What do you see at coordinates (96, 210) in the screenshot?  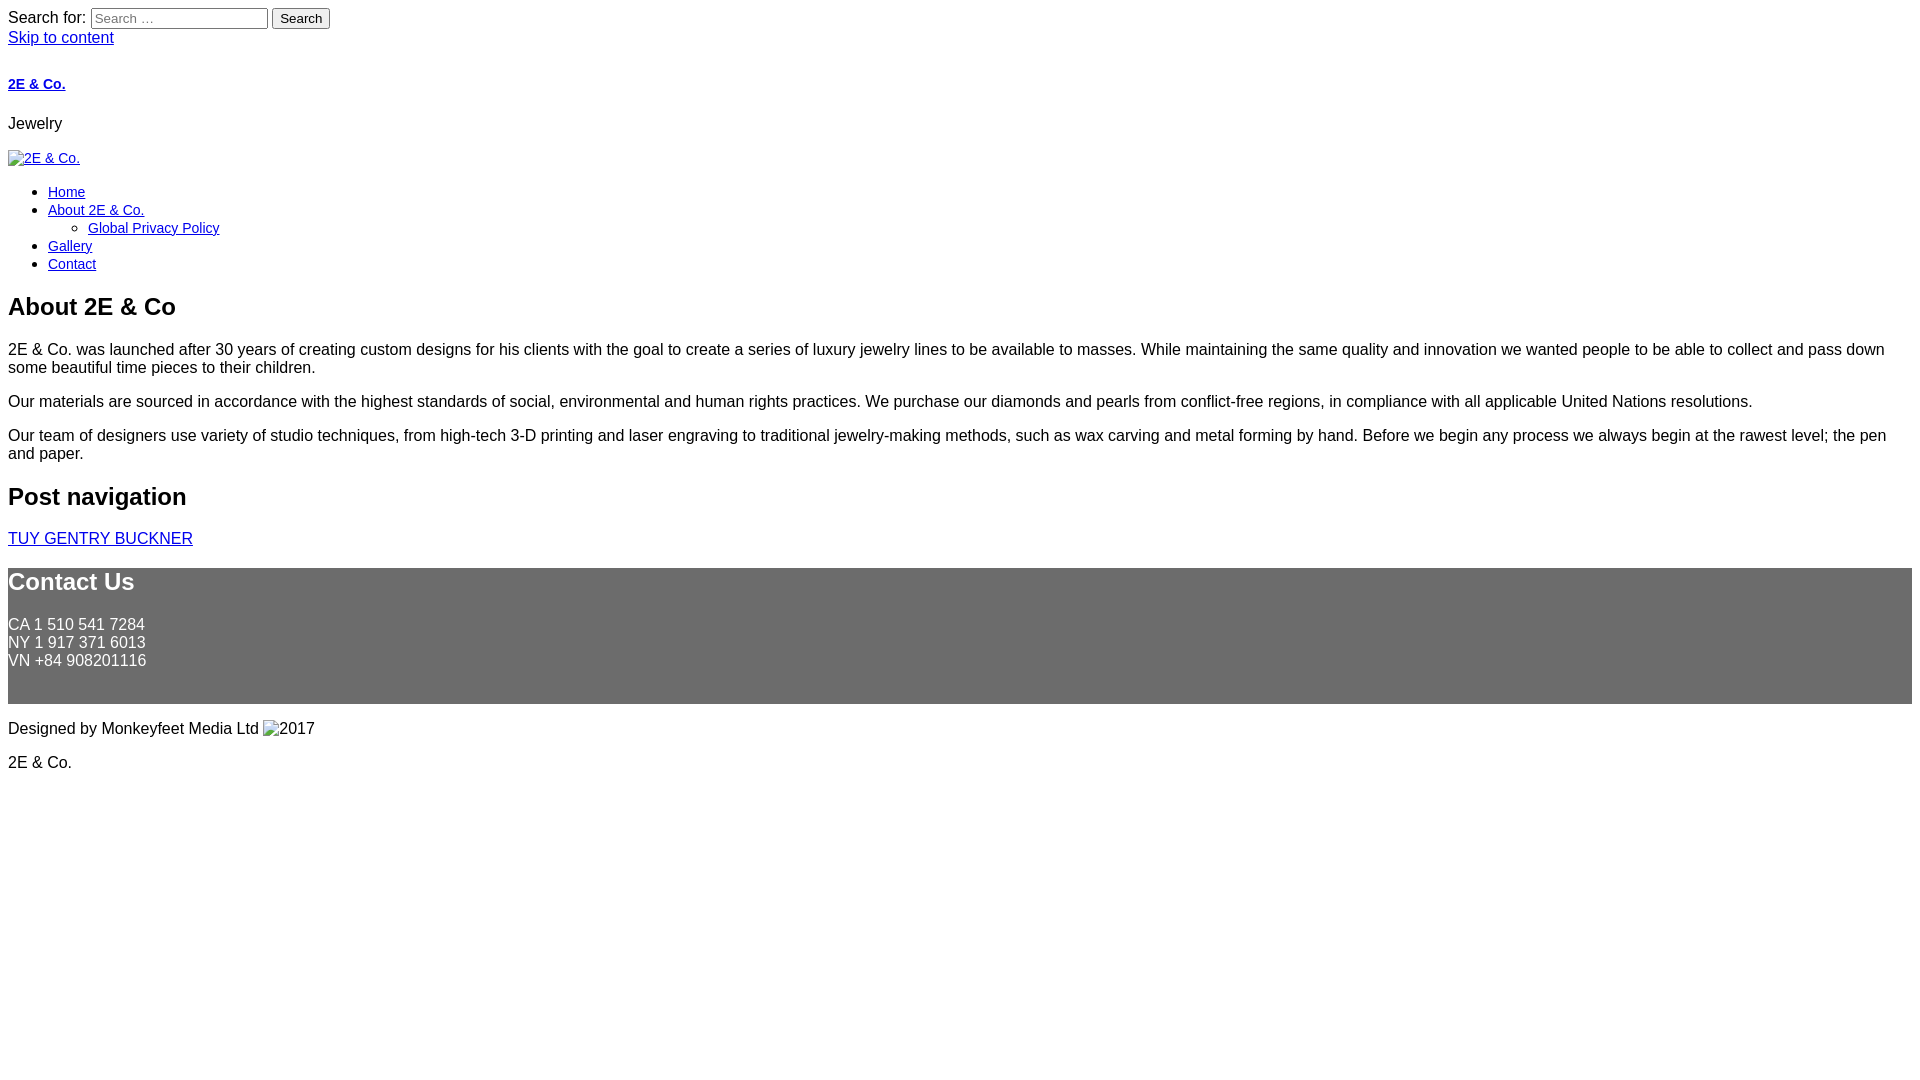 I see `About 2E & Co.` at bounding box center [96, 210].